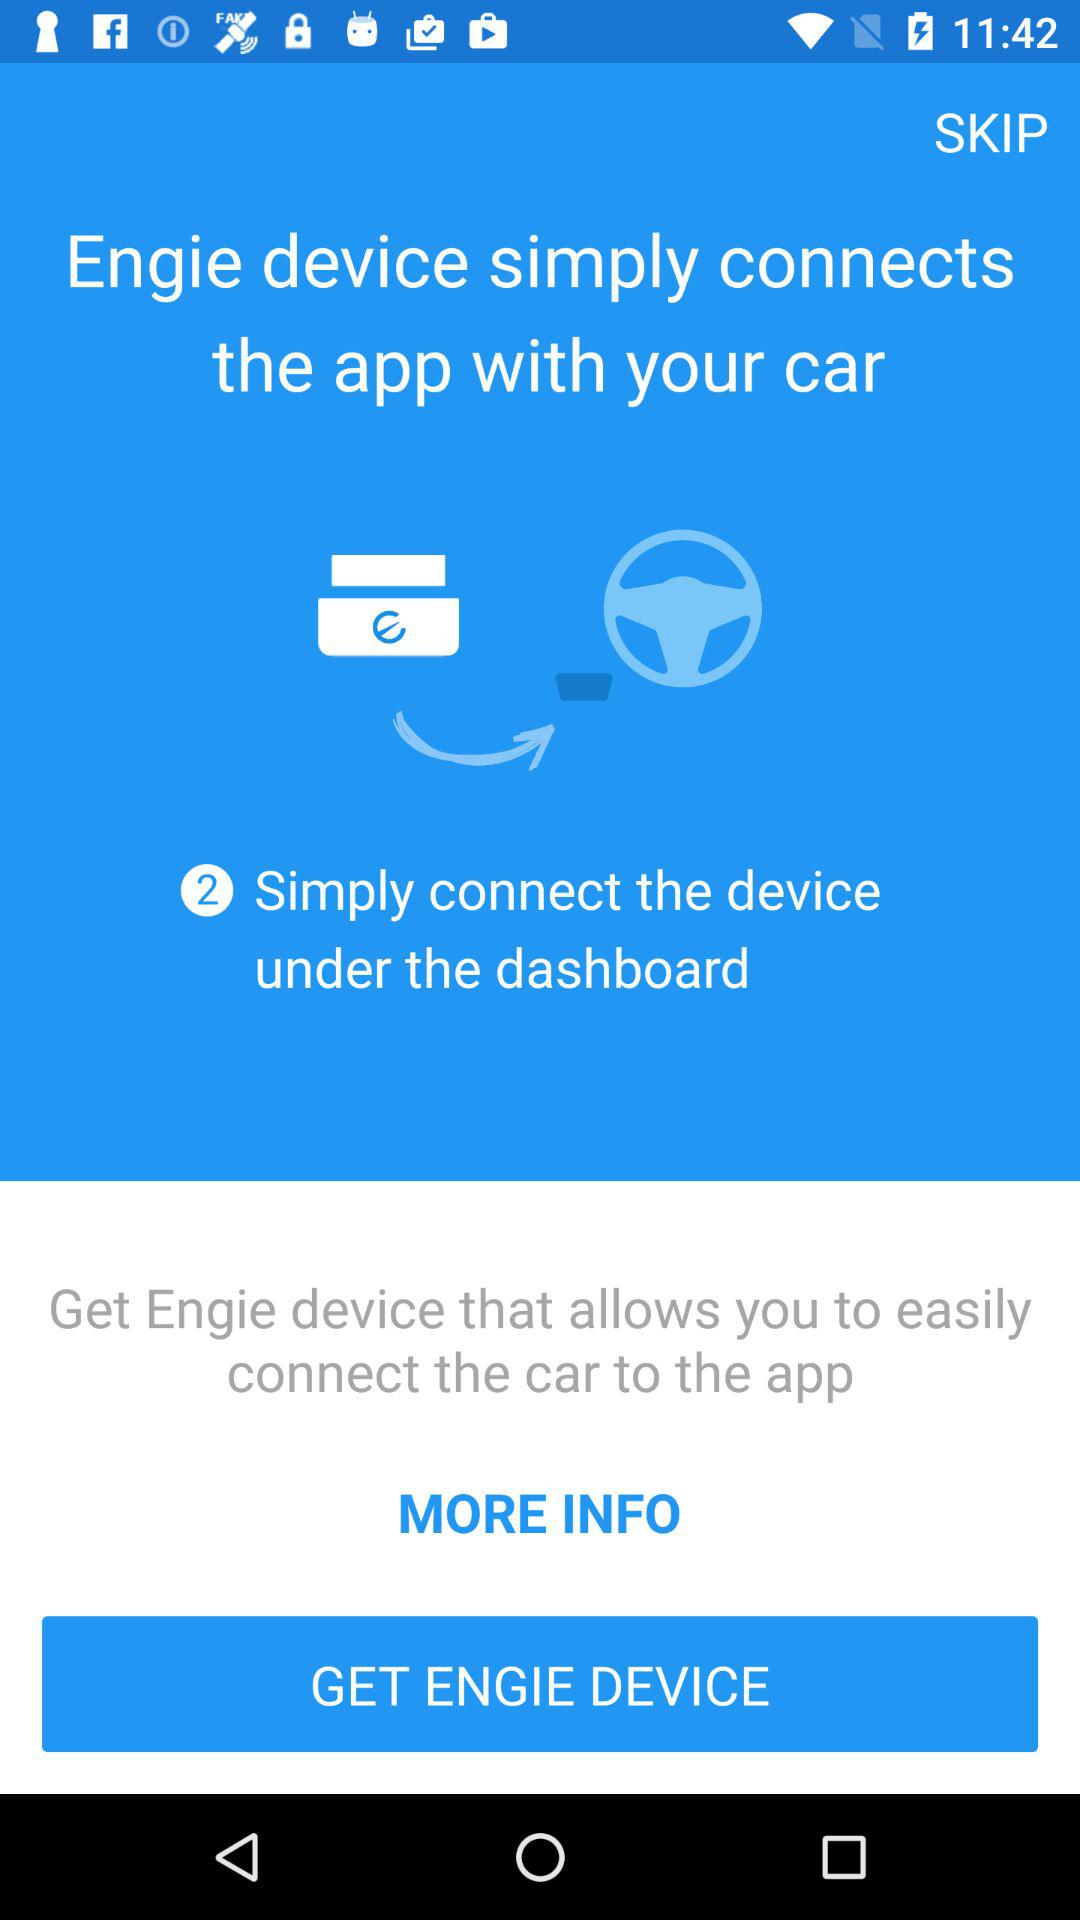  Describe the element at coordinates (991, 130) in the screenshot. I see `tap skip item` at that location.